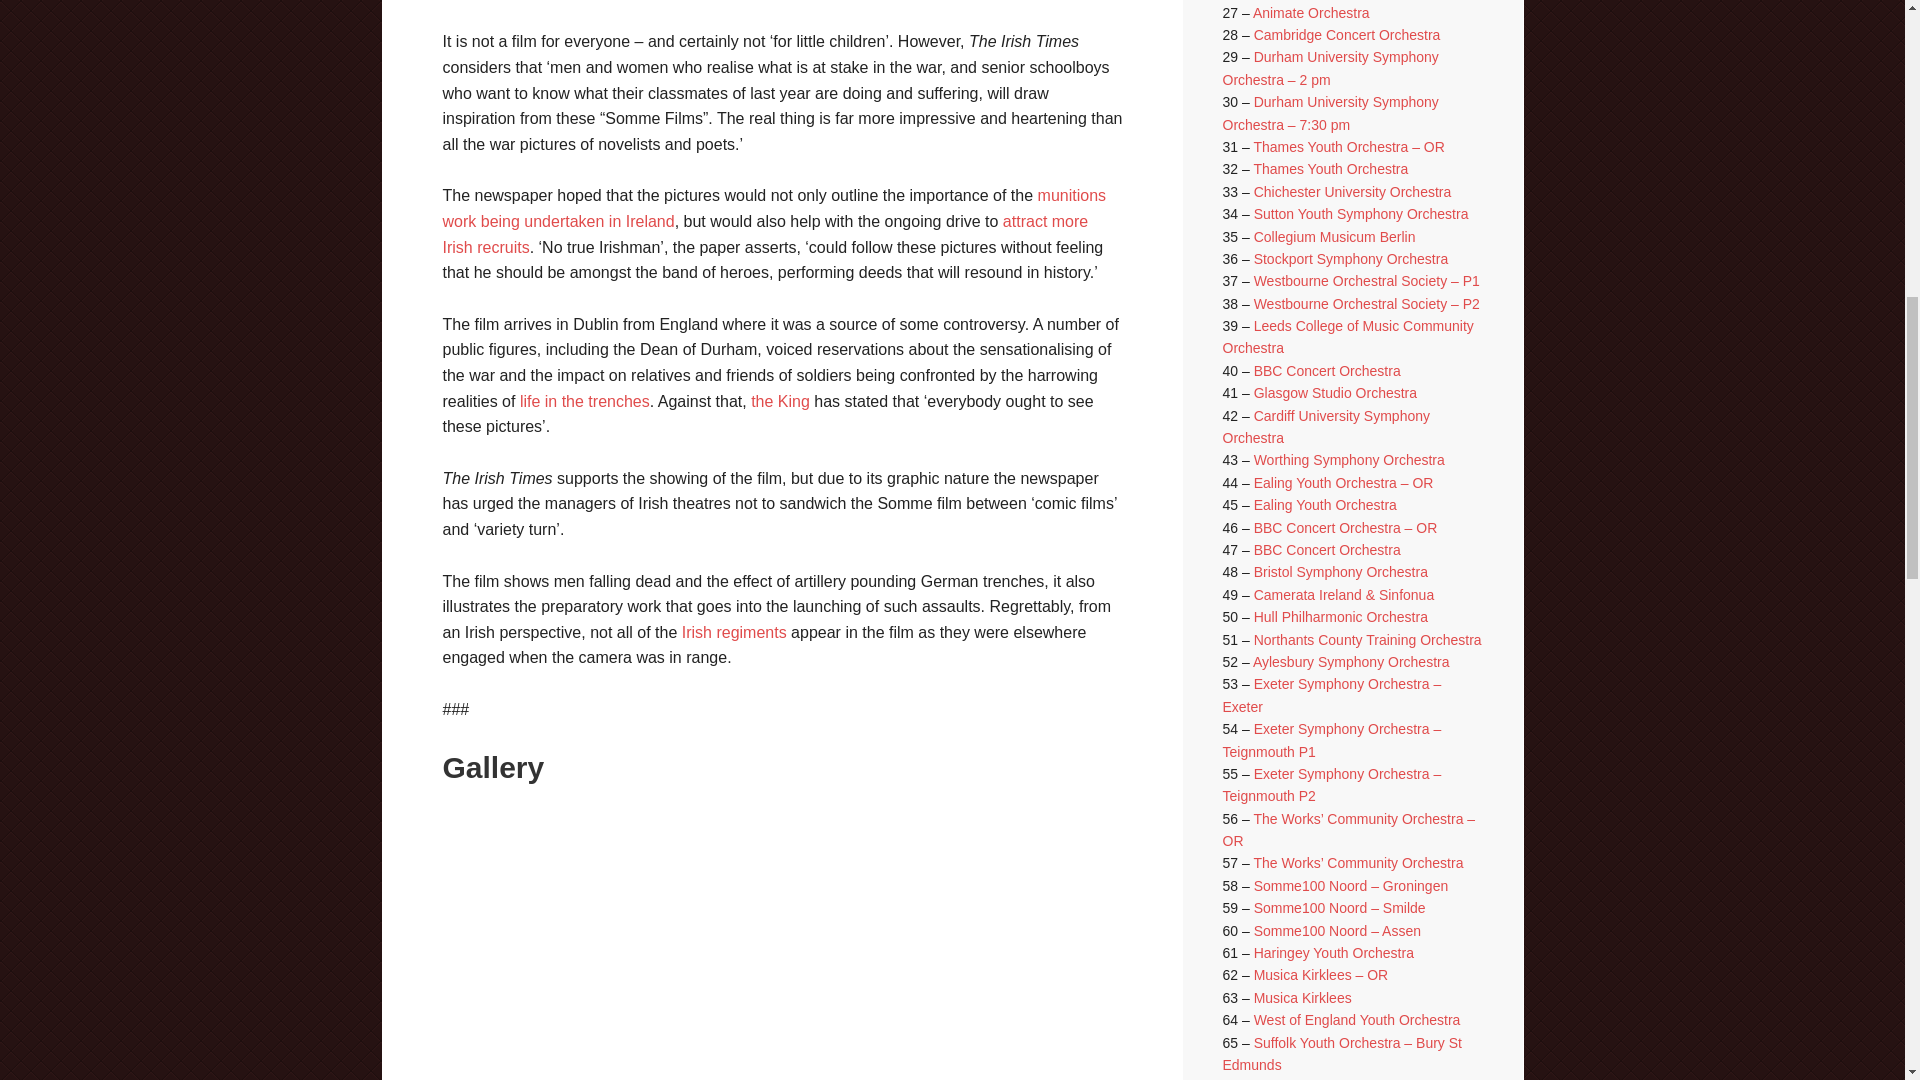 The height and width of the screenshot is (1080, 1920). What do you see at coordinates (596, 900) in the screenshot?
I see `Cx9Gnw6WEAApxd2` at bounding box center [596, 900].